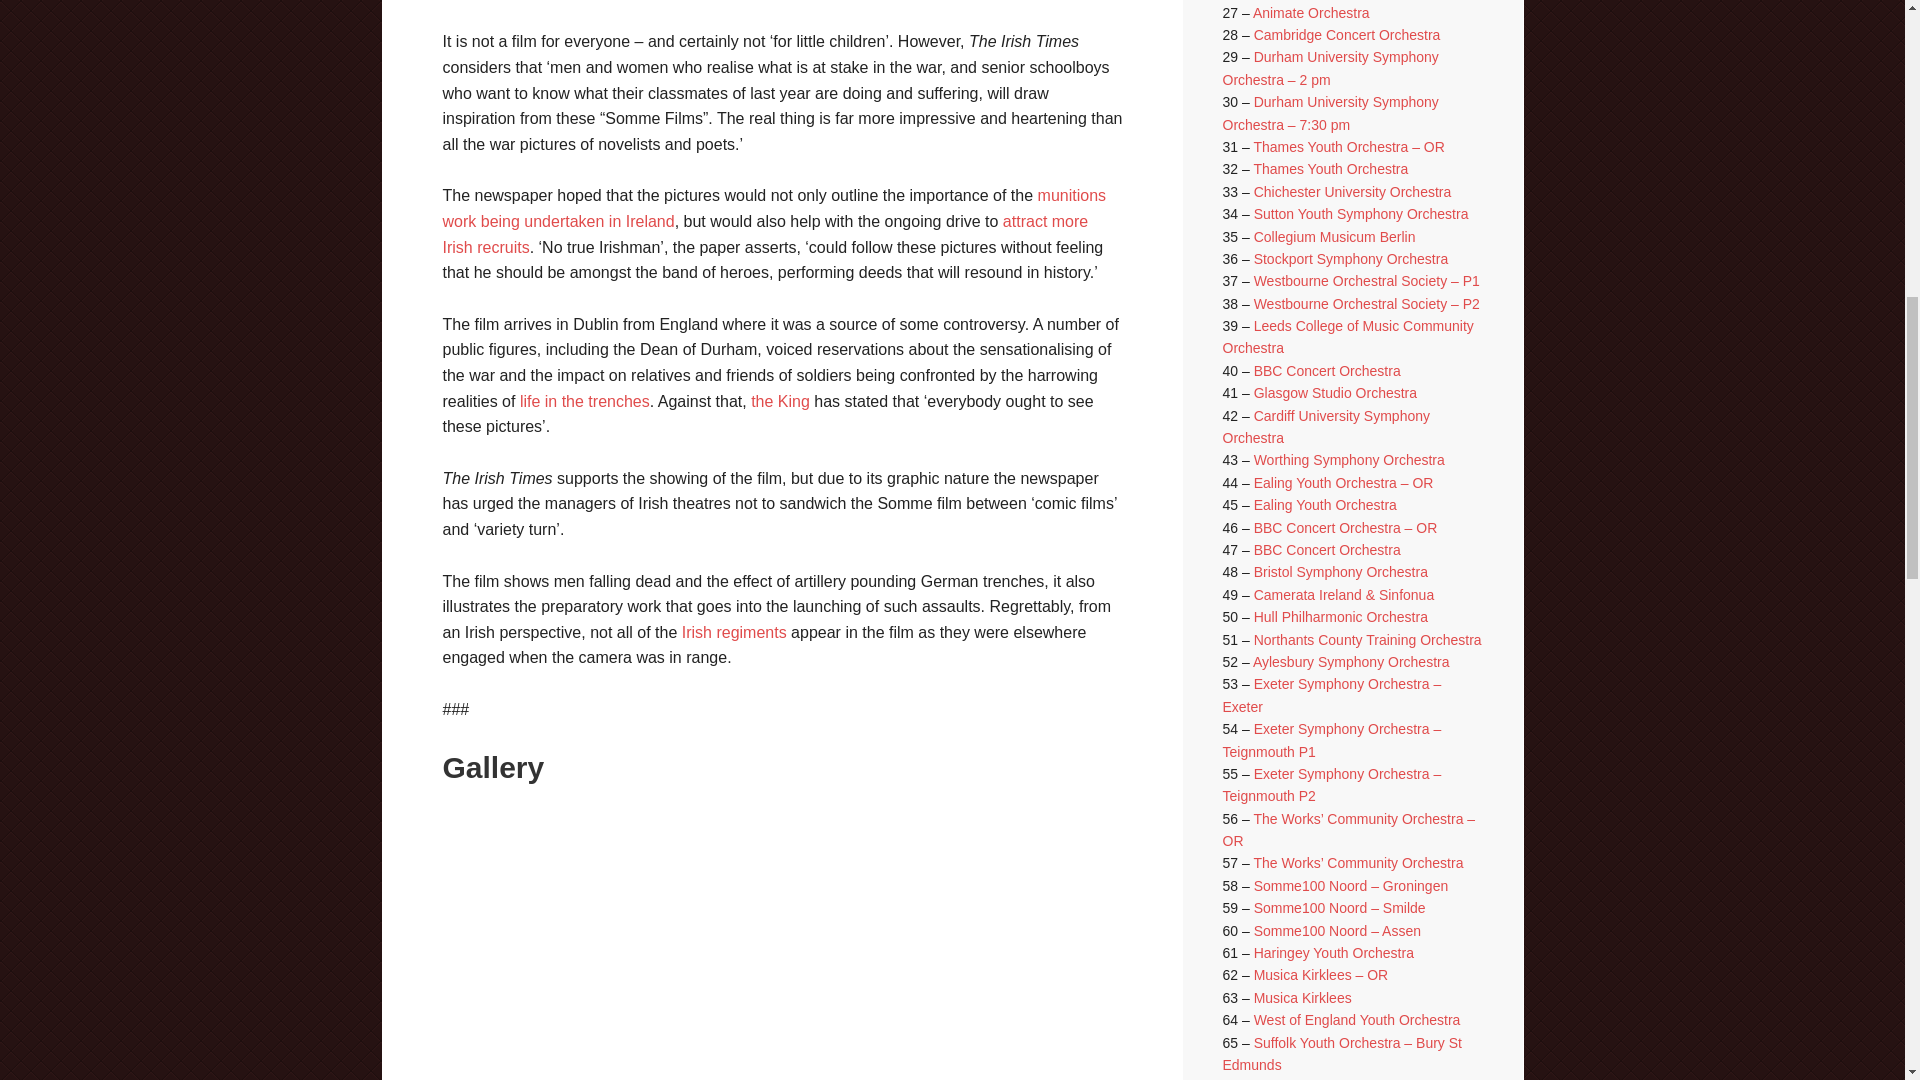 The height and width of the screenshot is (1080, 1920). What do you see at coordinates (596, 900) in the screenshot?
I see `Cx9Gnw6WEAApxd2` at bounding box center [596, 900].